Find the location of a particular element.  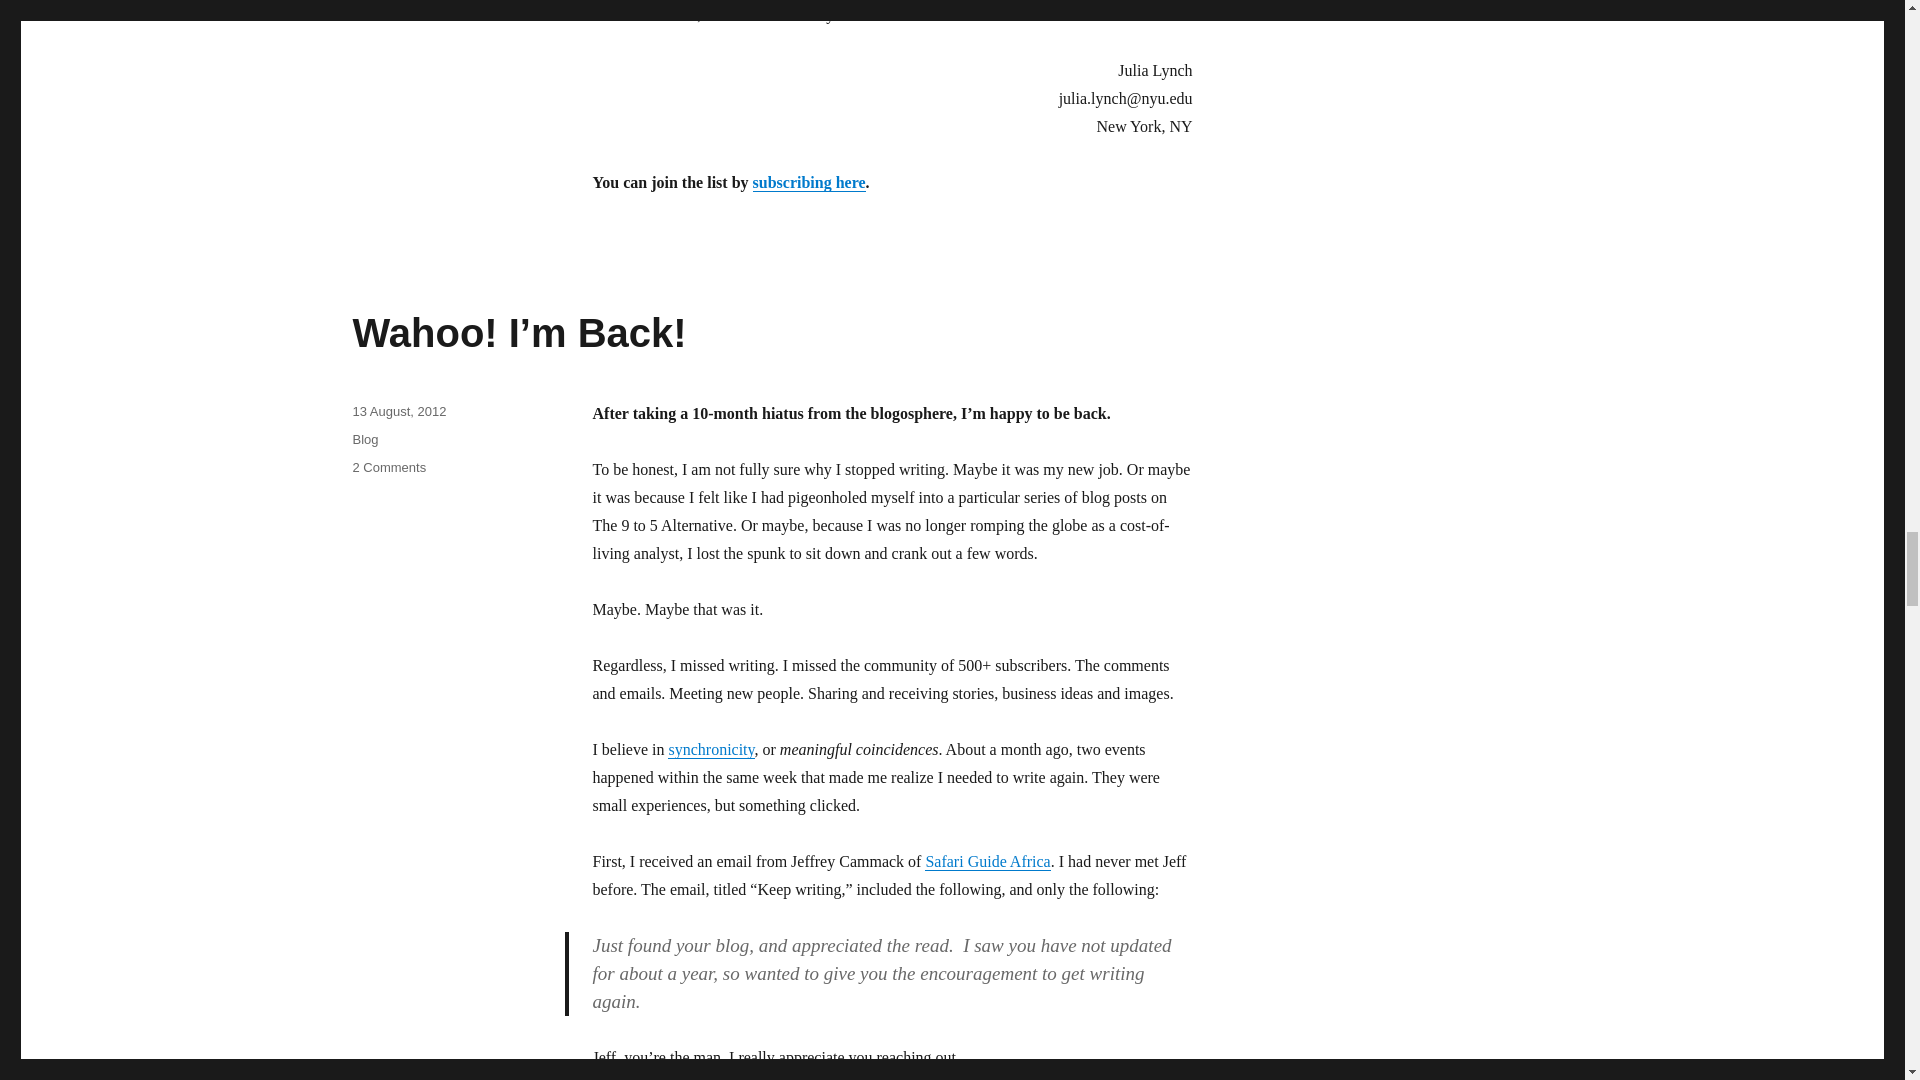

synchronicity is located at coordinates (711, 749).